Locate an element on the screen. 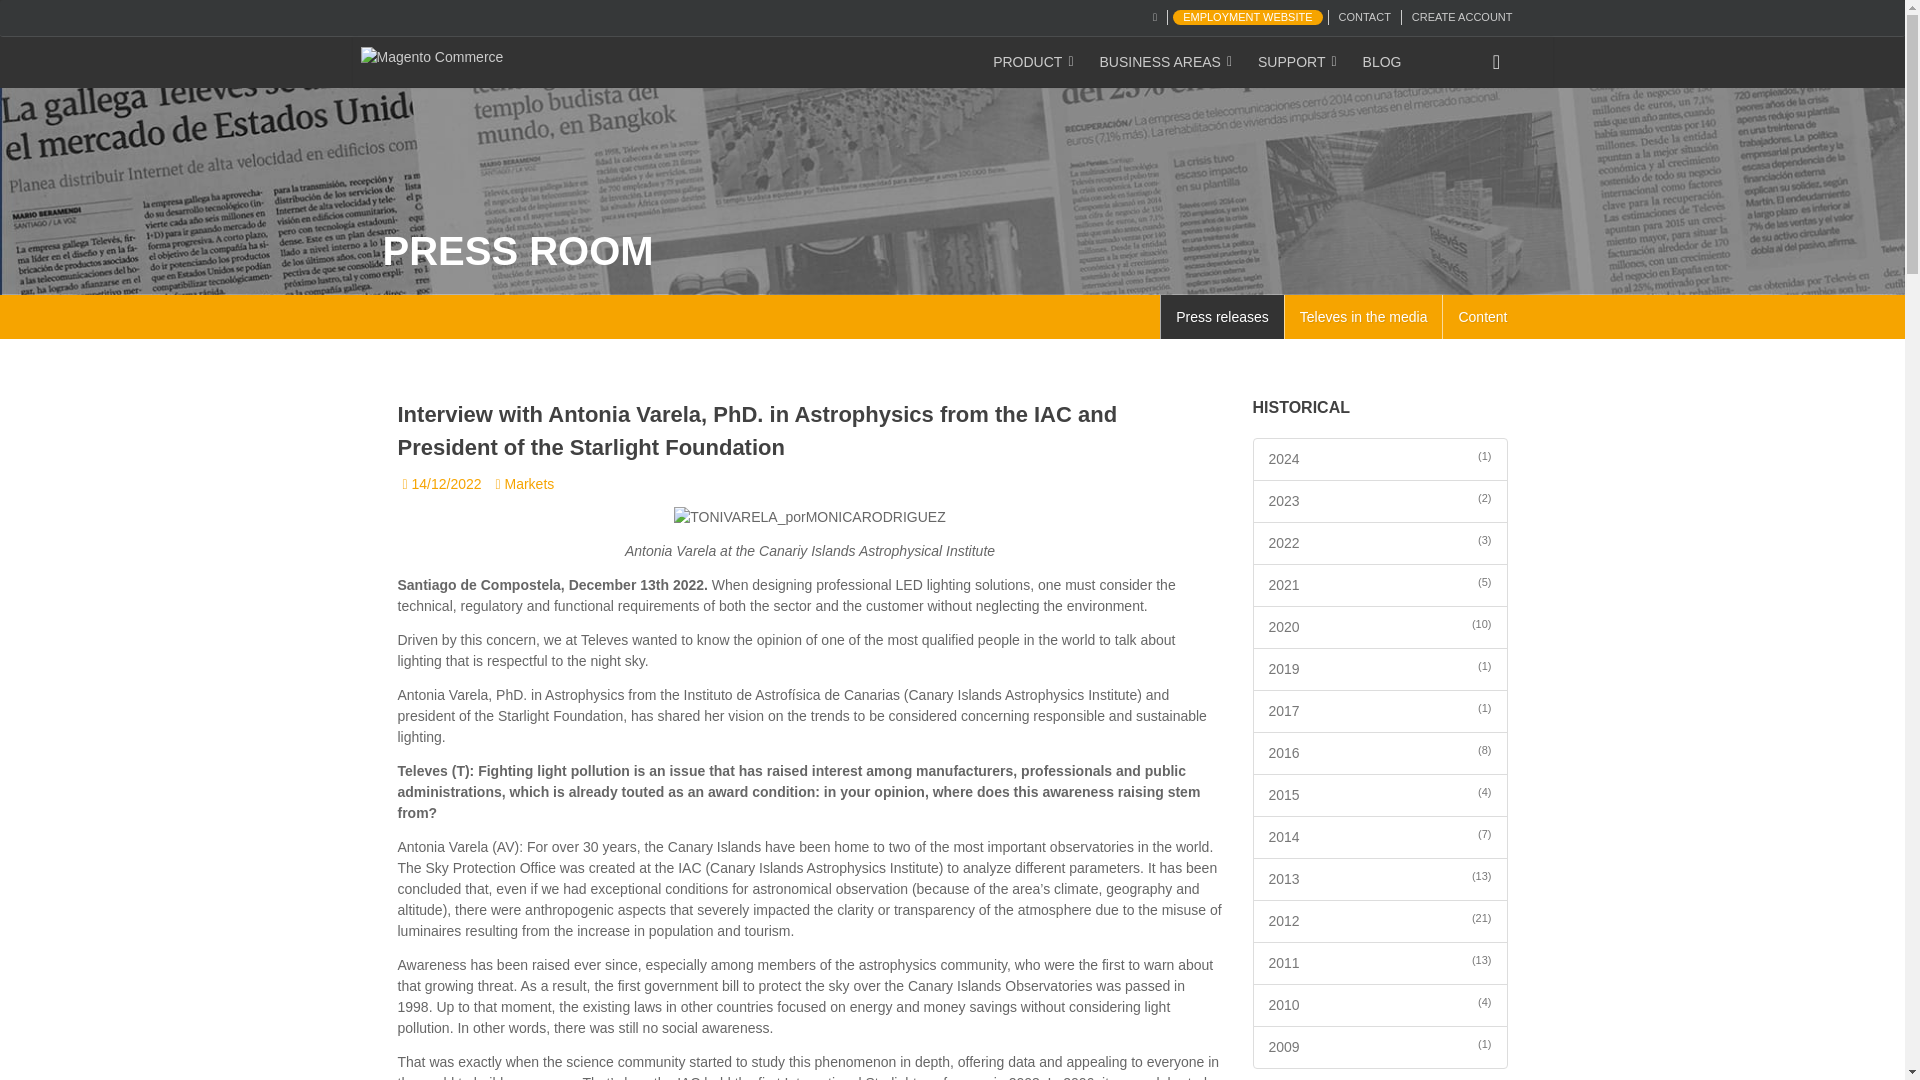 This screenshot has height=1080, width=1920. EMPLOYMENT WEBSITE is located at coordinates (1248, 16).